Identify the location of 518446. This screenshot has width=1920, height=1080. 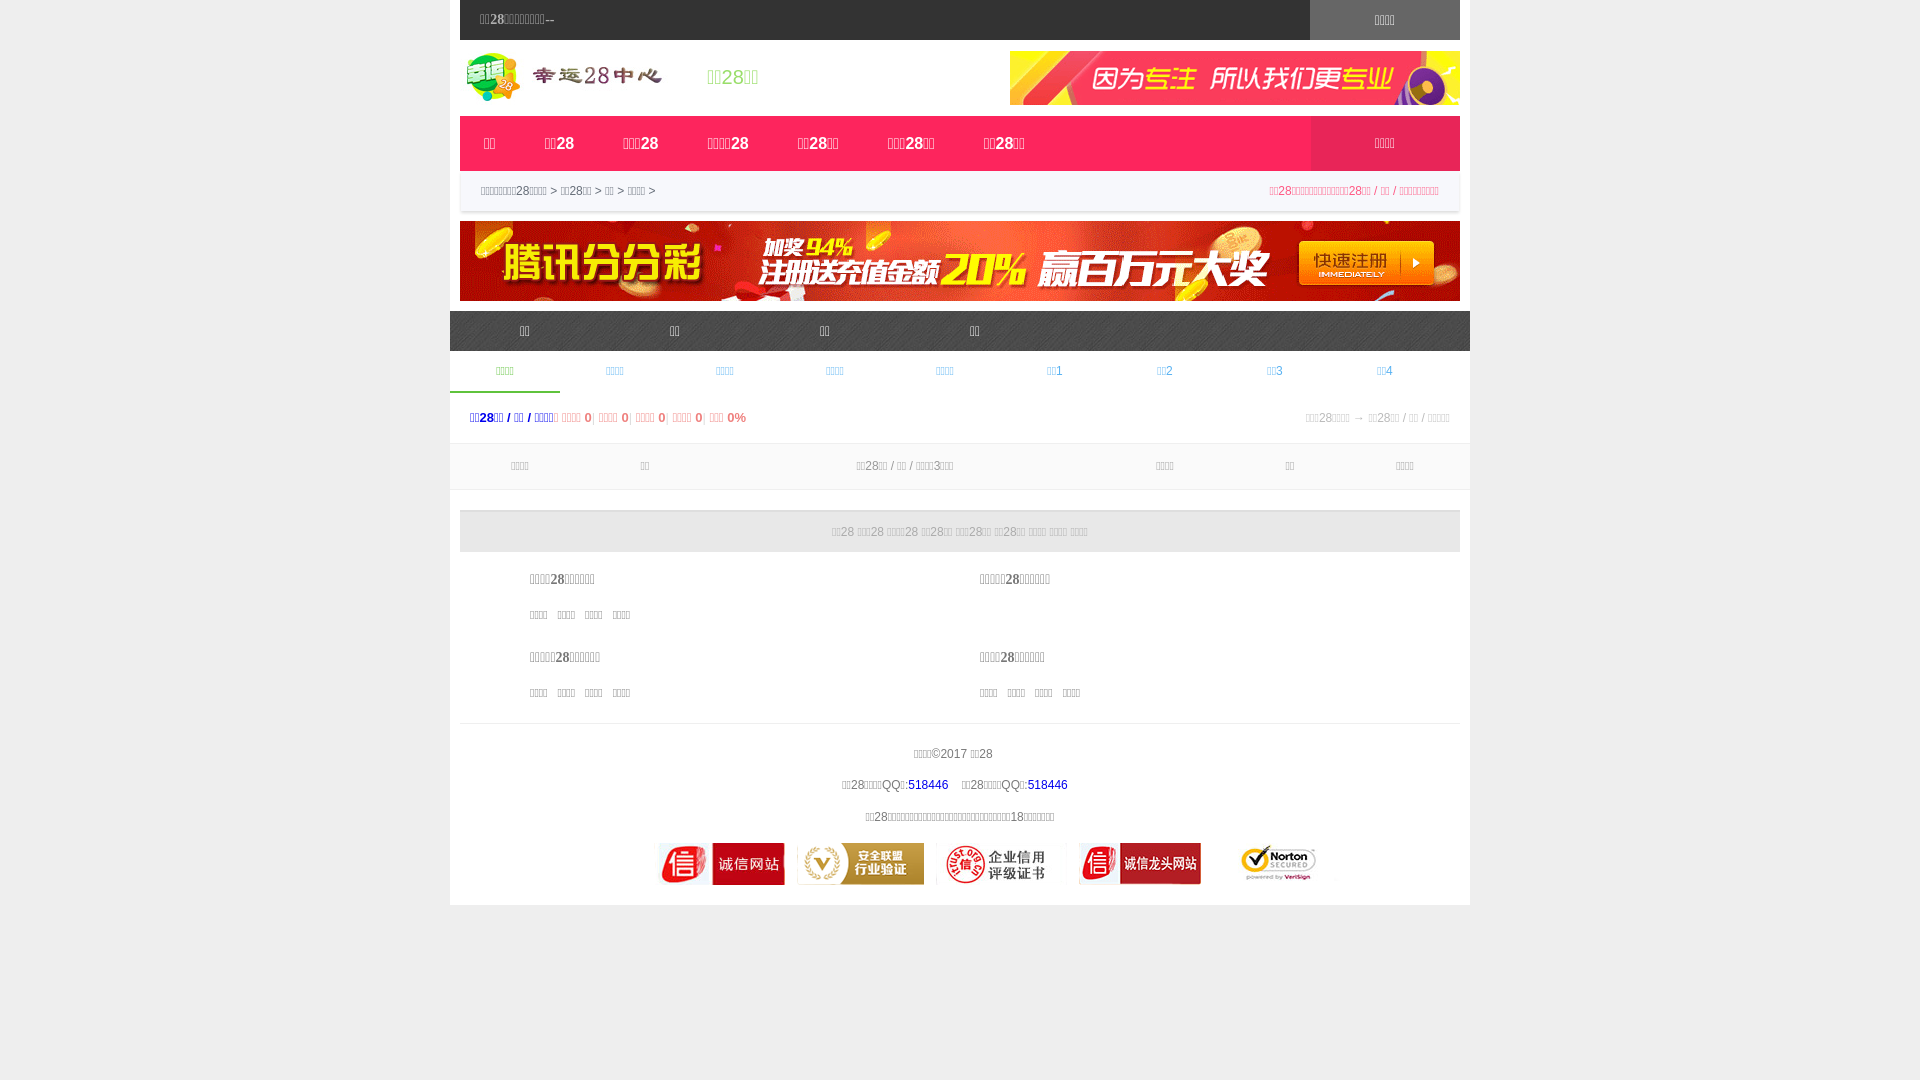
(1048, 785).